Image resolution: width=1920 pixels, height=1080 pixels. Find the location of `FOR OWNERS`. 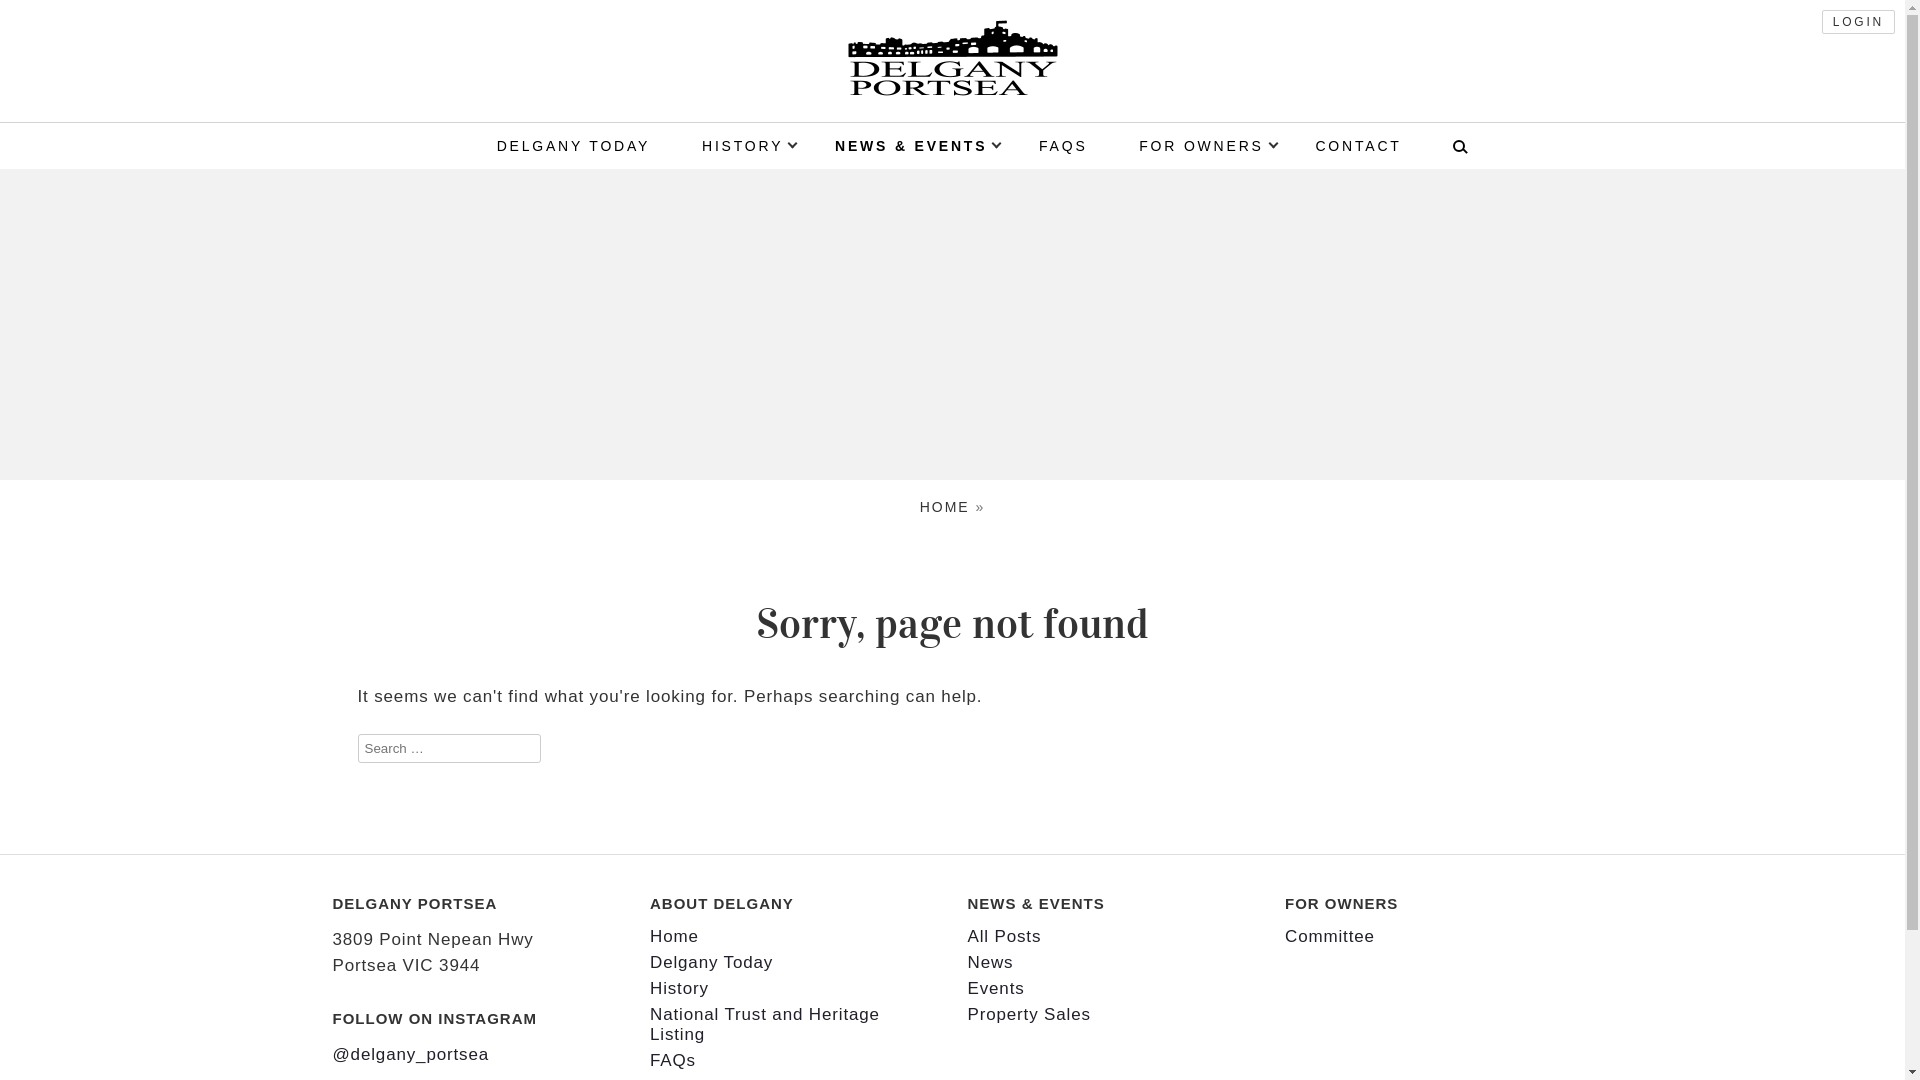

FOR OWNERS is located at coordinates (1201, 146).